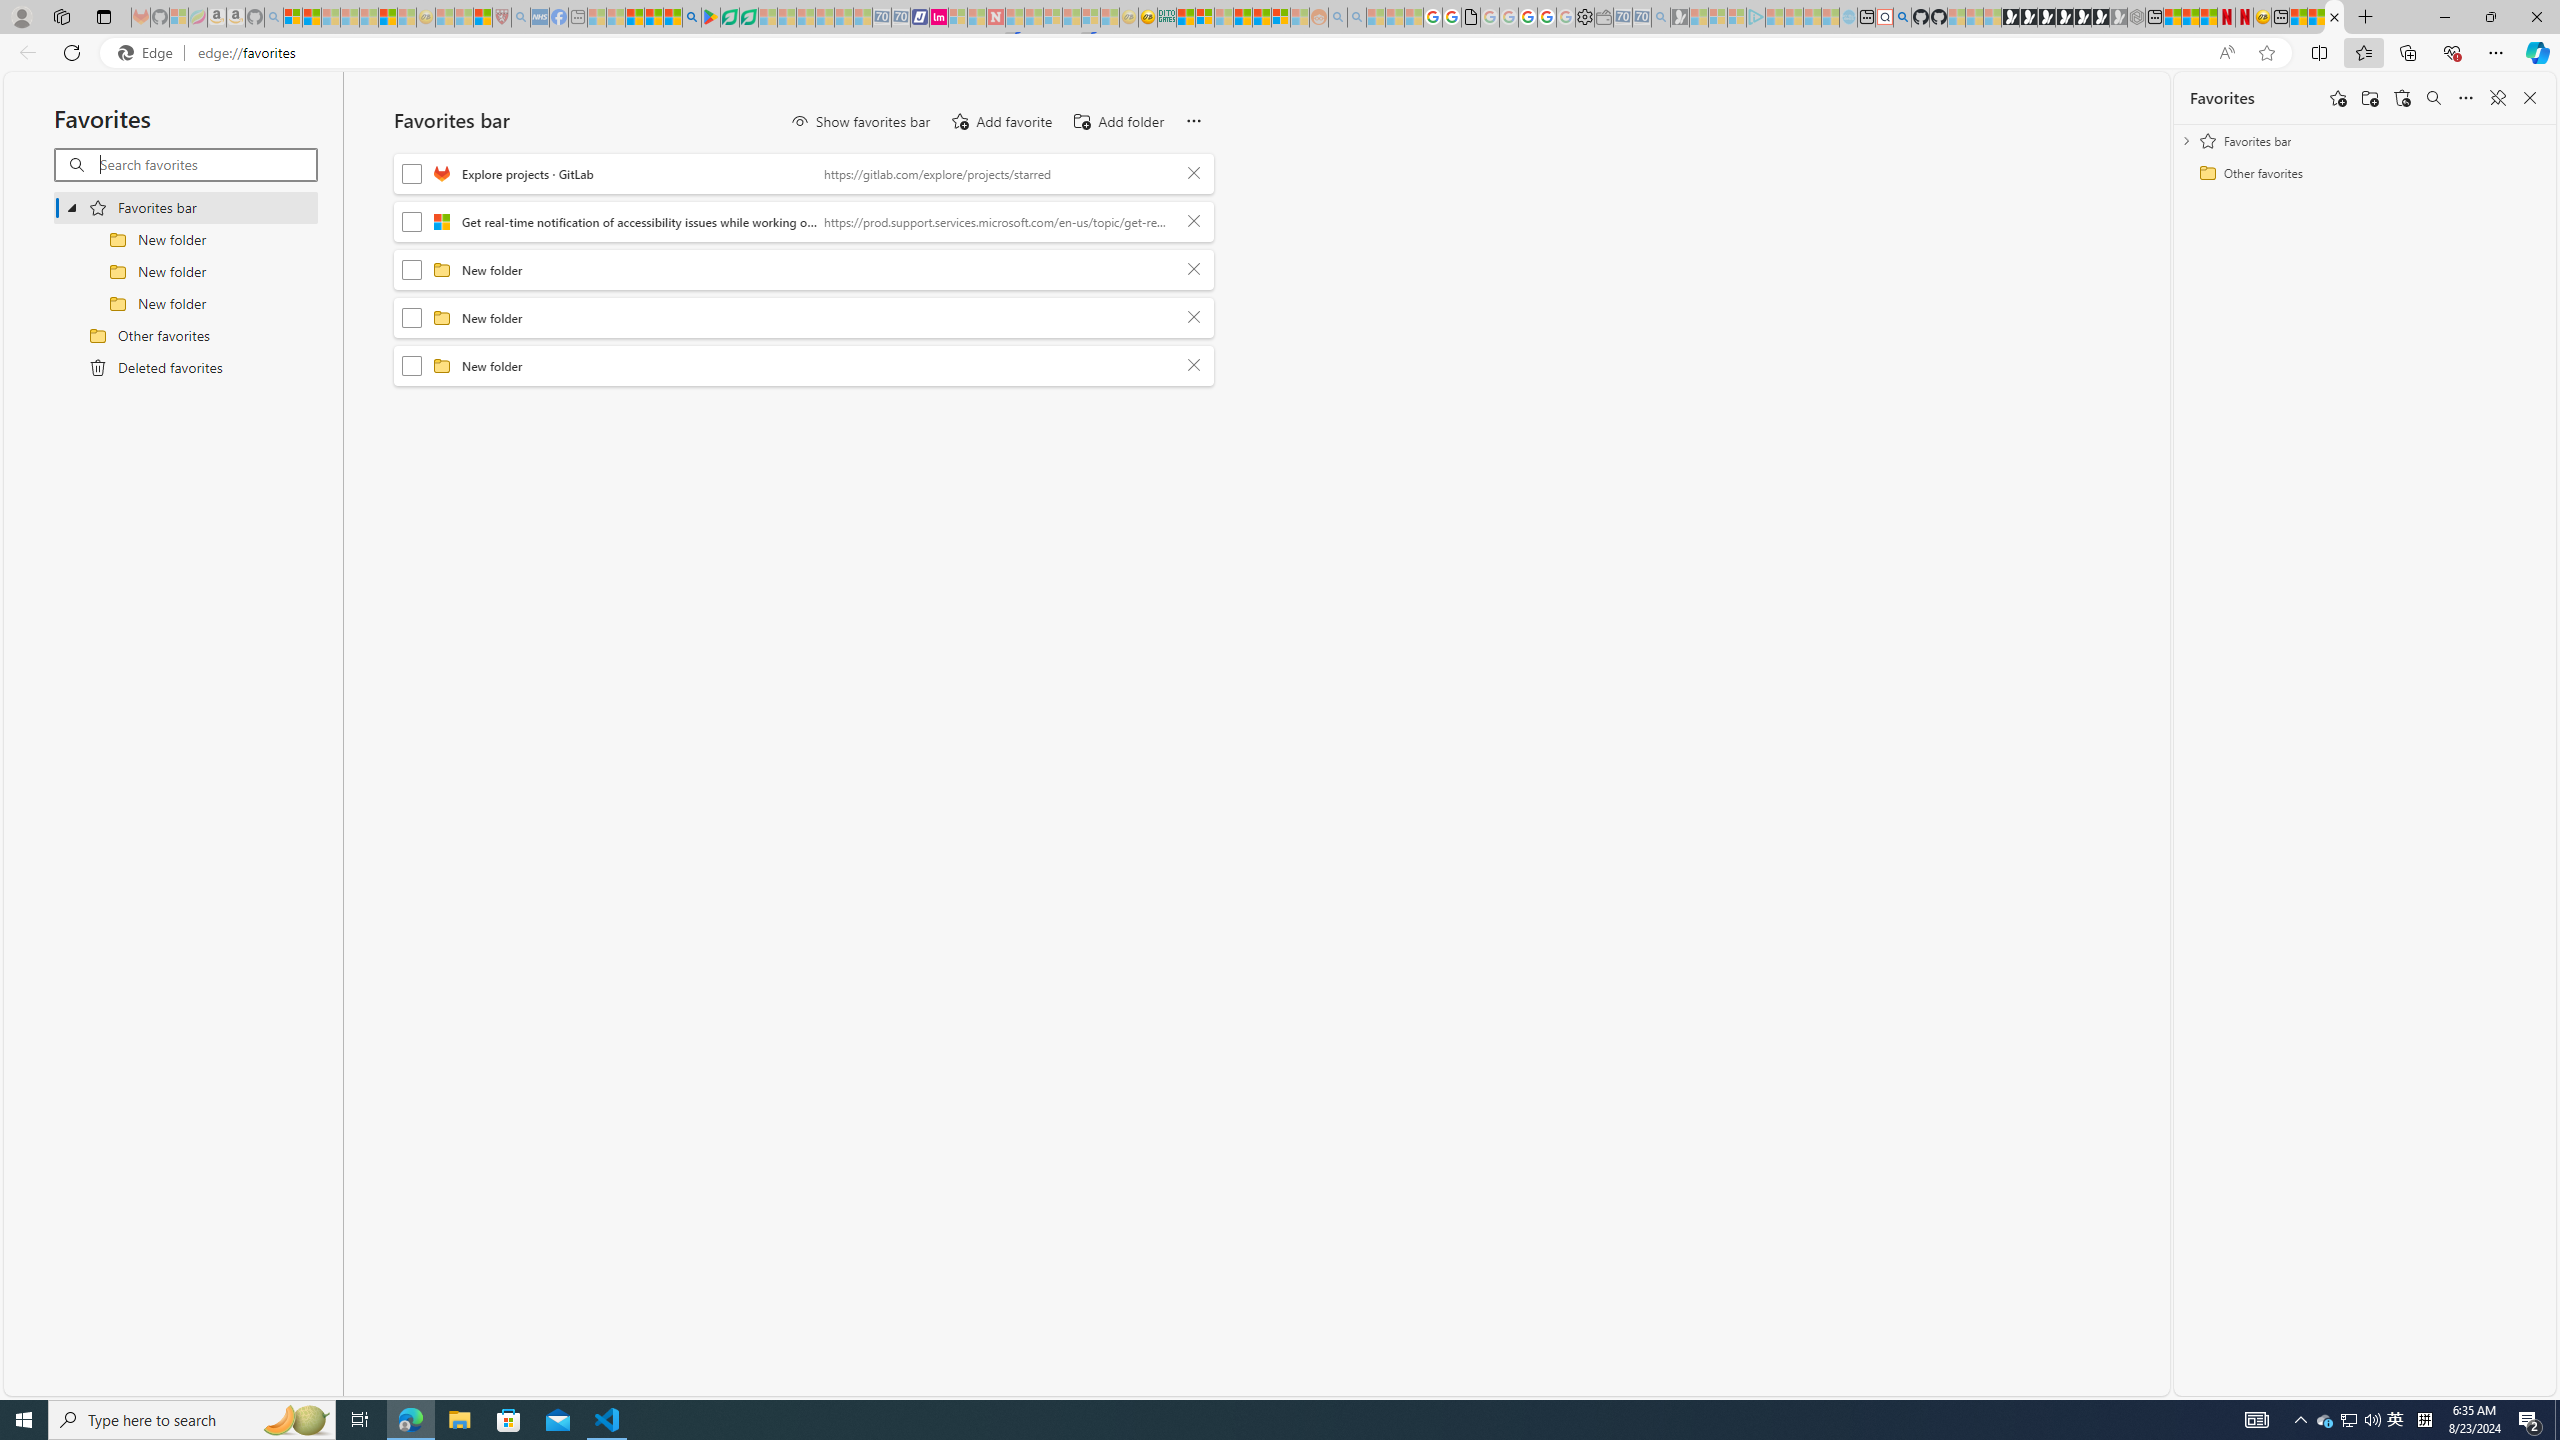  Describe the element at coordinates (860, 122) in the screenshot. I see `Show favorites bar` at that location.